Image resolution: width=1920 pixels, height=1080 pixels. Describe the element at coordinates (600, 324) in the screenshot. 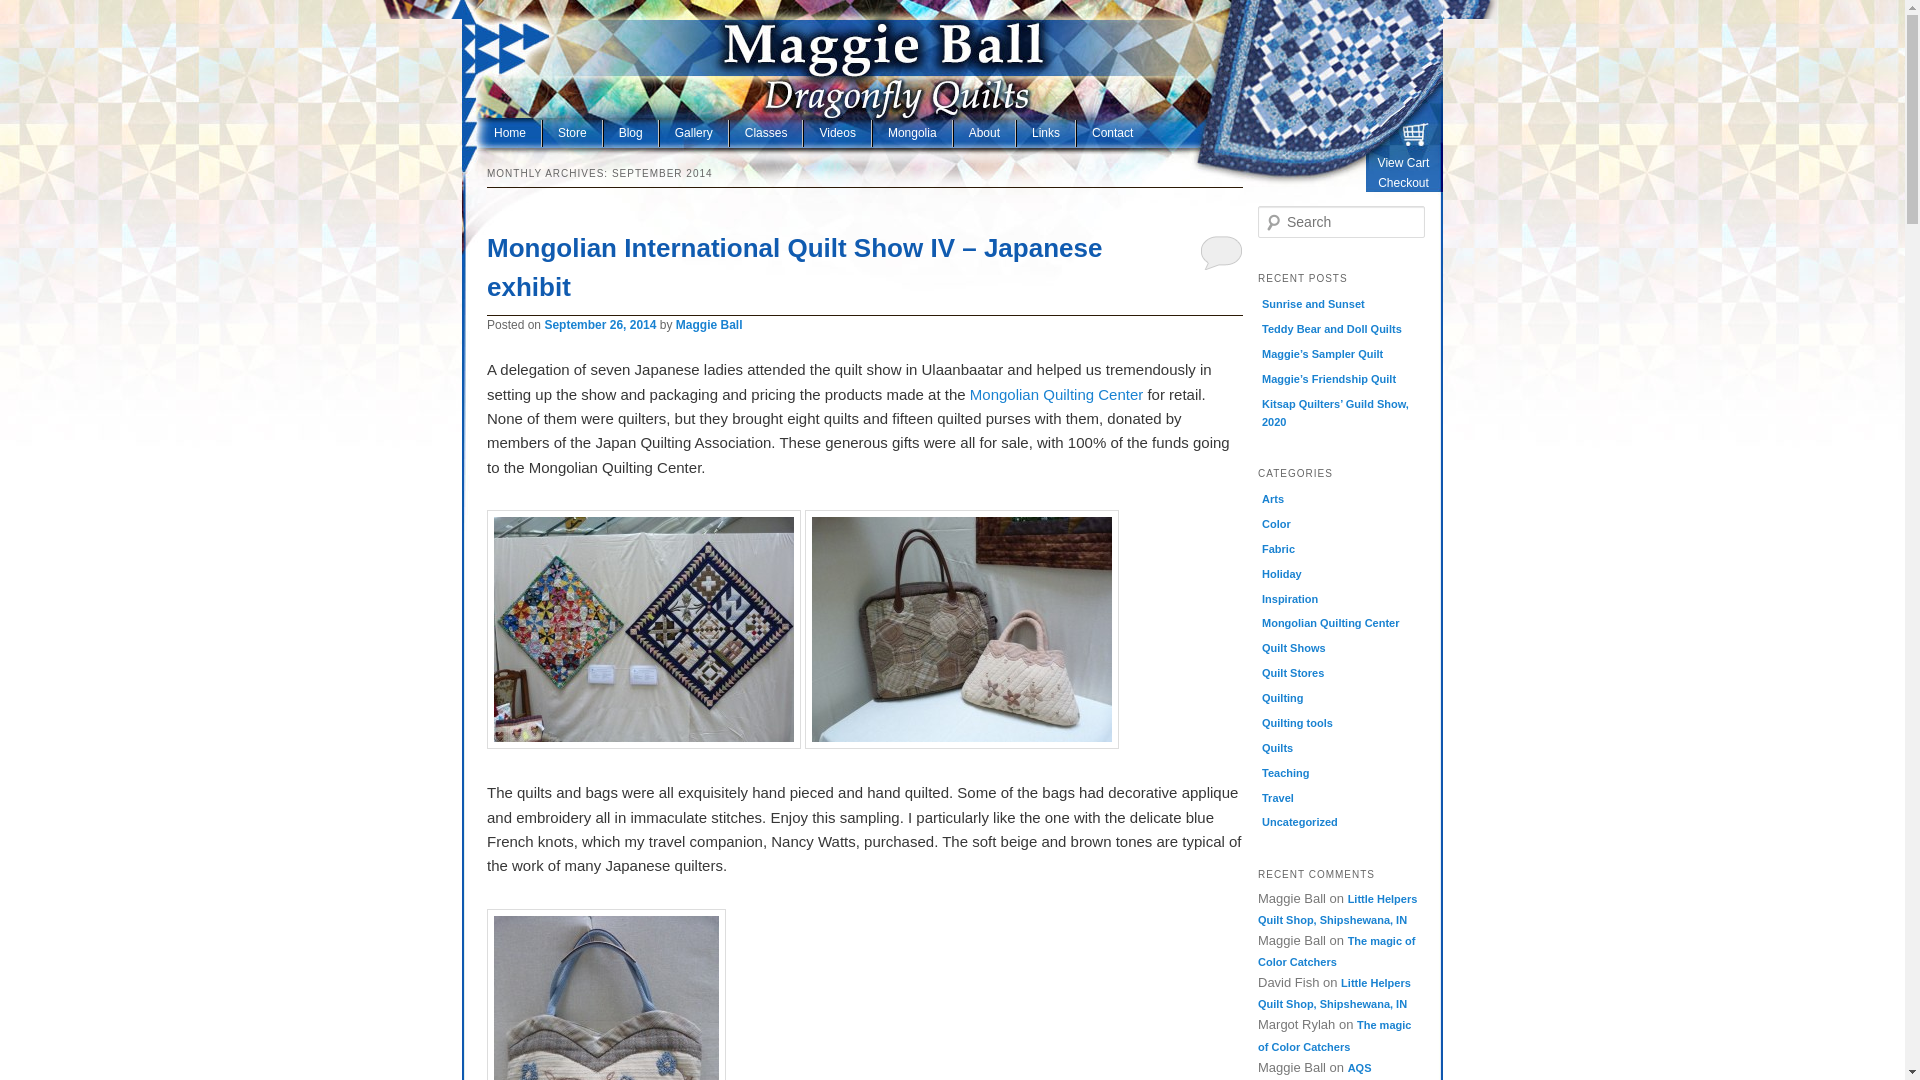

I see `12:39 pm` at that location.